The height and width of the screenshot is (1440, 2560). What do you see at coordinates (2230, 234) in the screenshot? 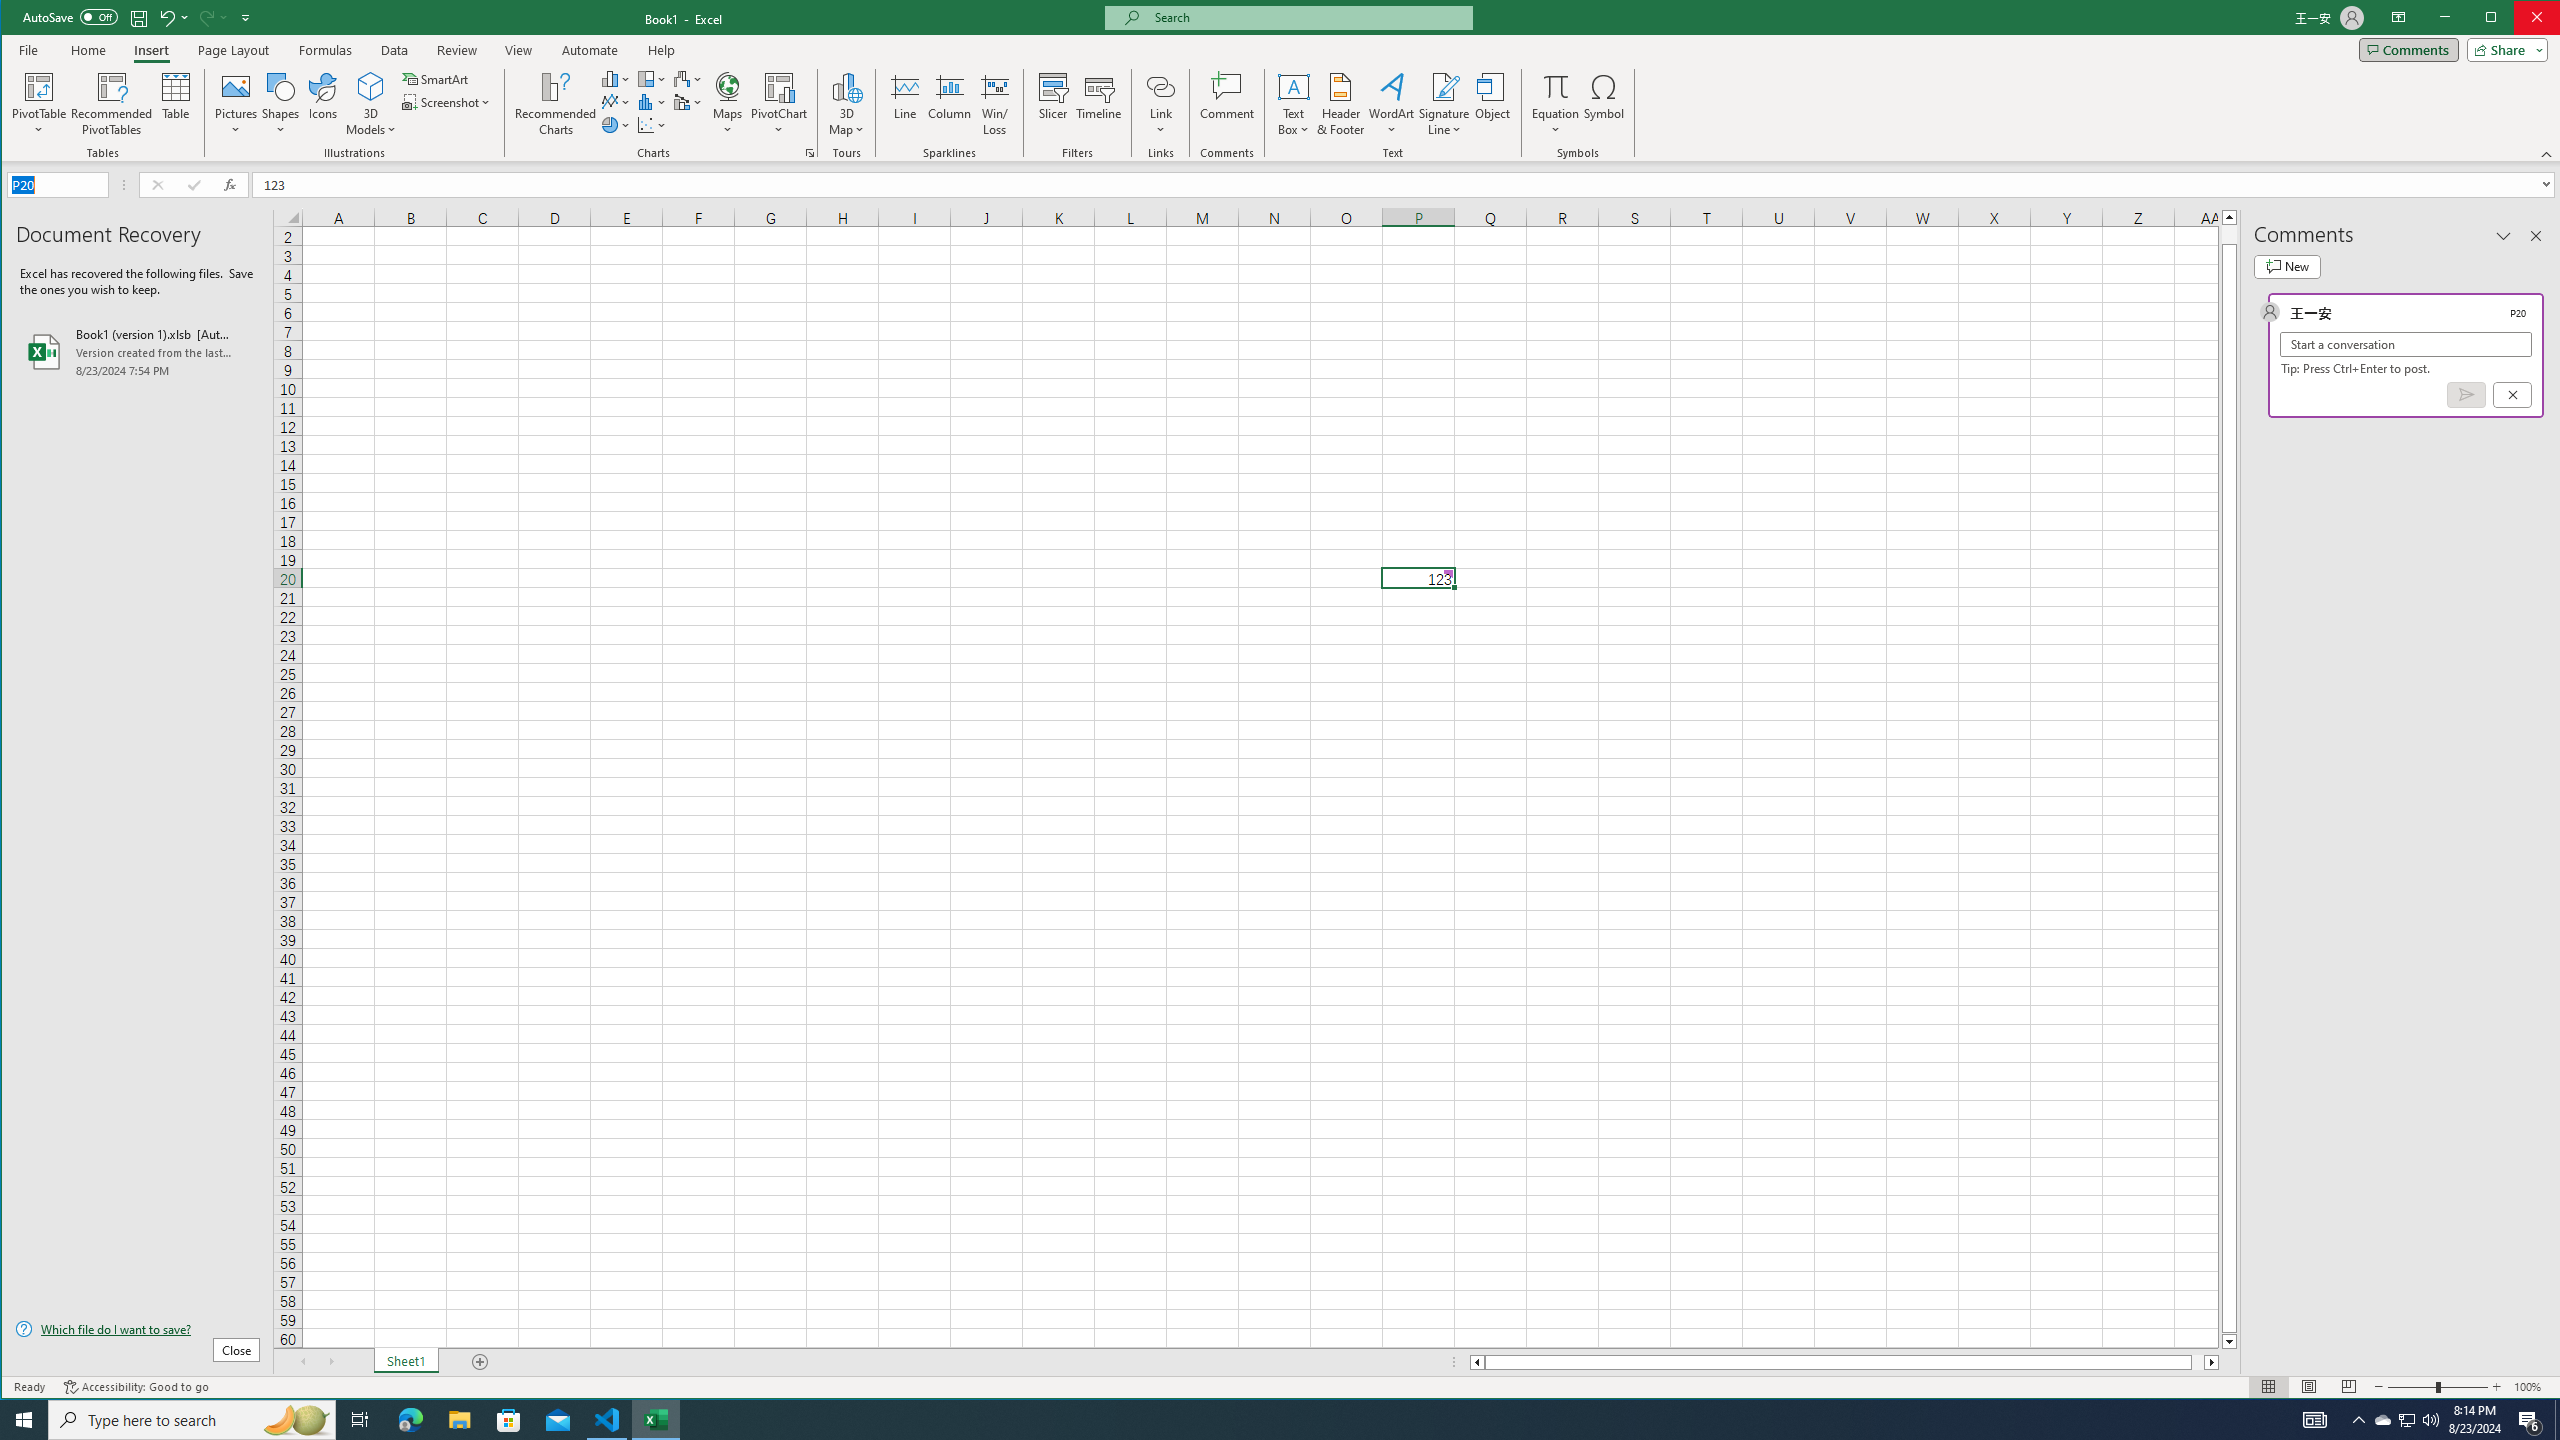
I see `Page up` at bounding box center [2230, 234].